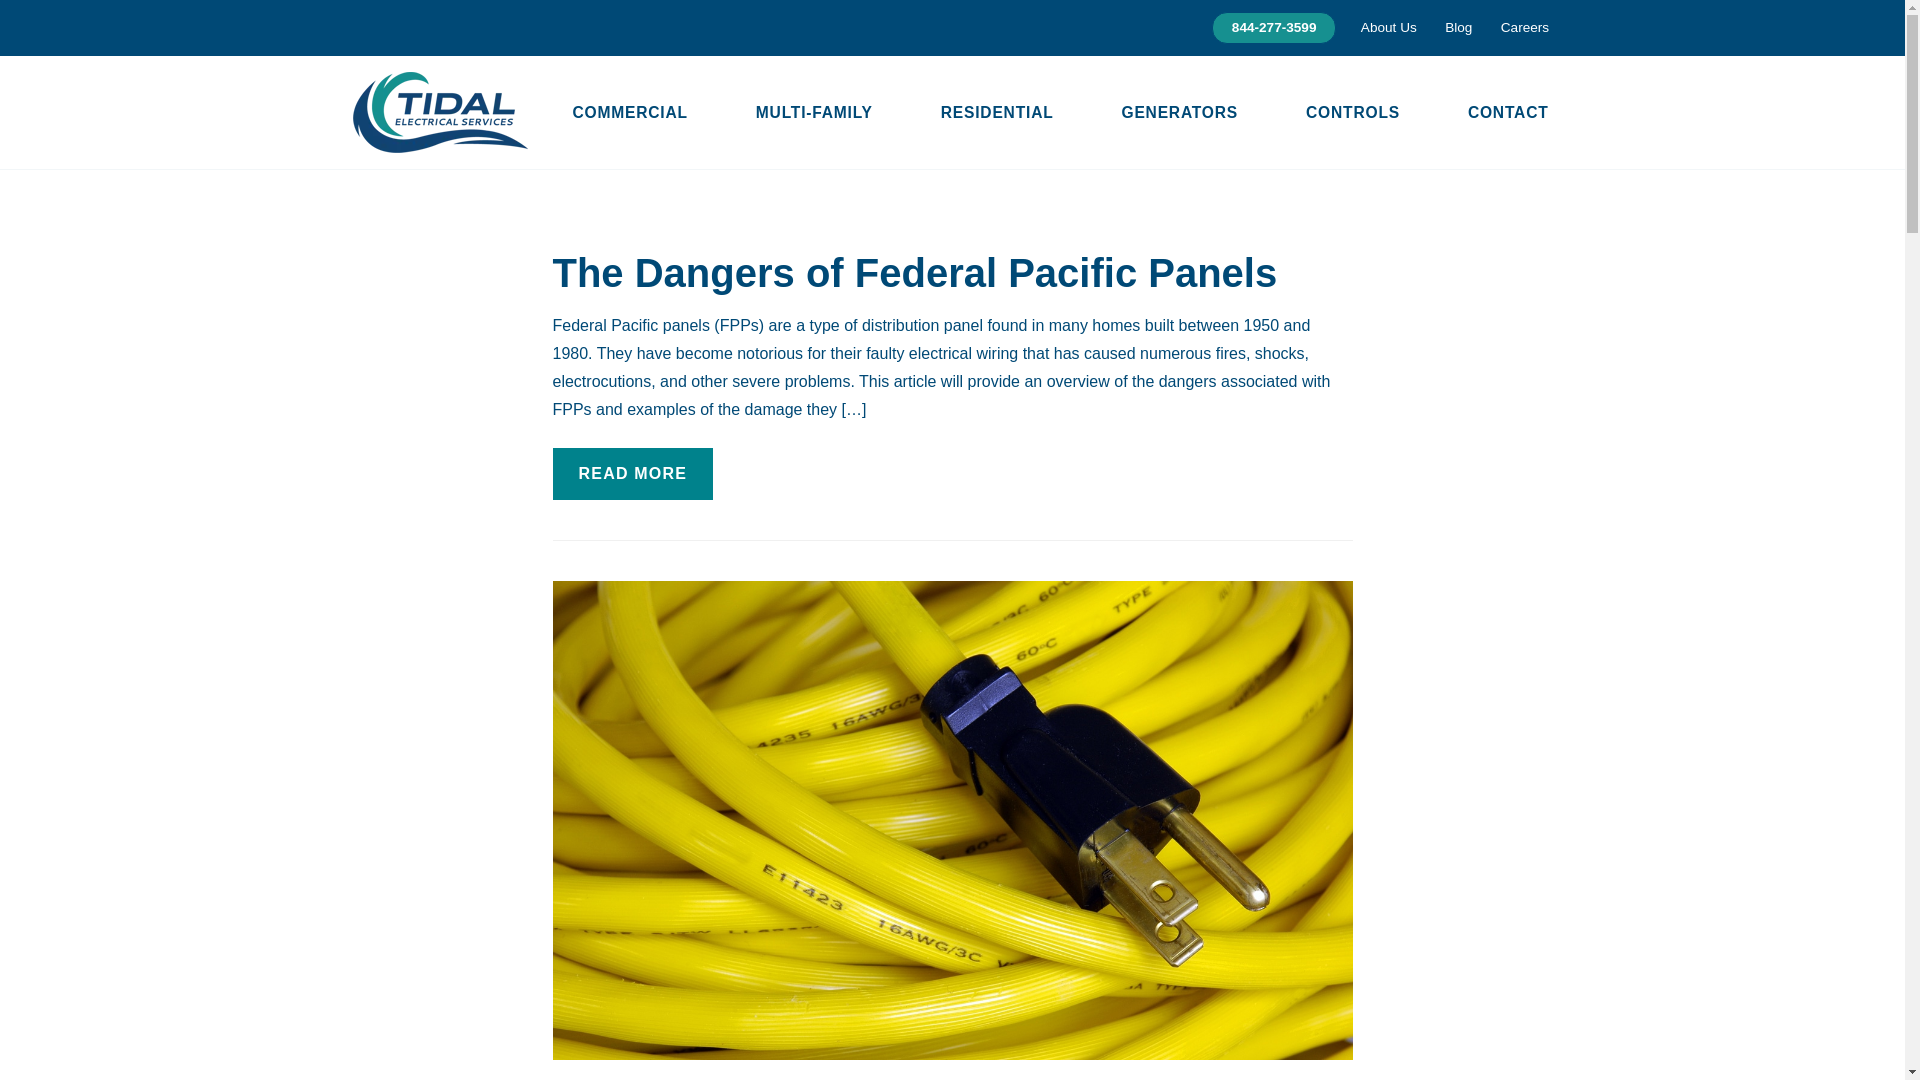 This screenshot has width=1920, height=1080. Describe the element at coordinates (814, 112) in the screenshot. I see `MULTI-FAMILY` at that location.